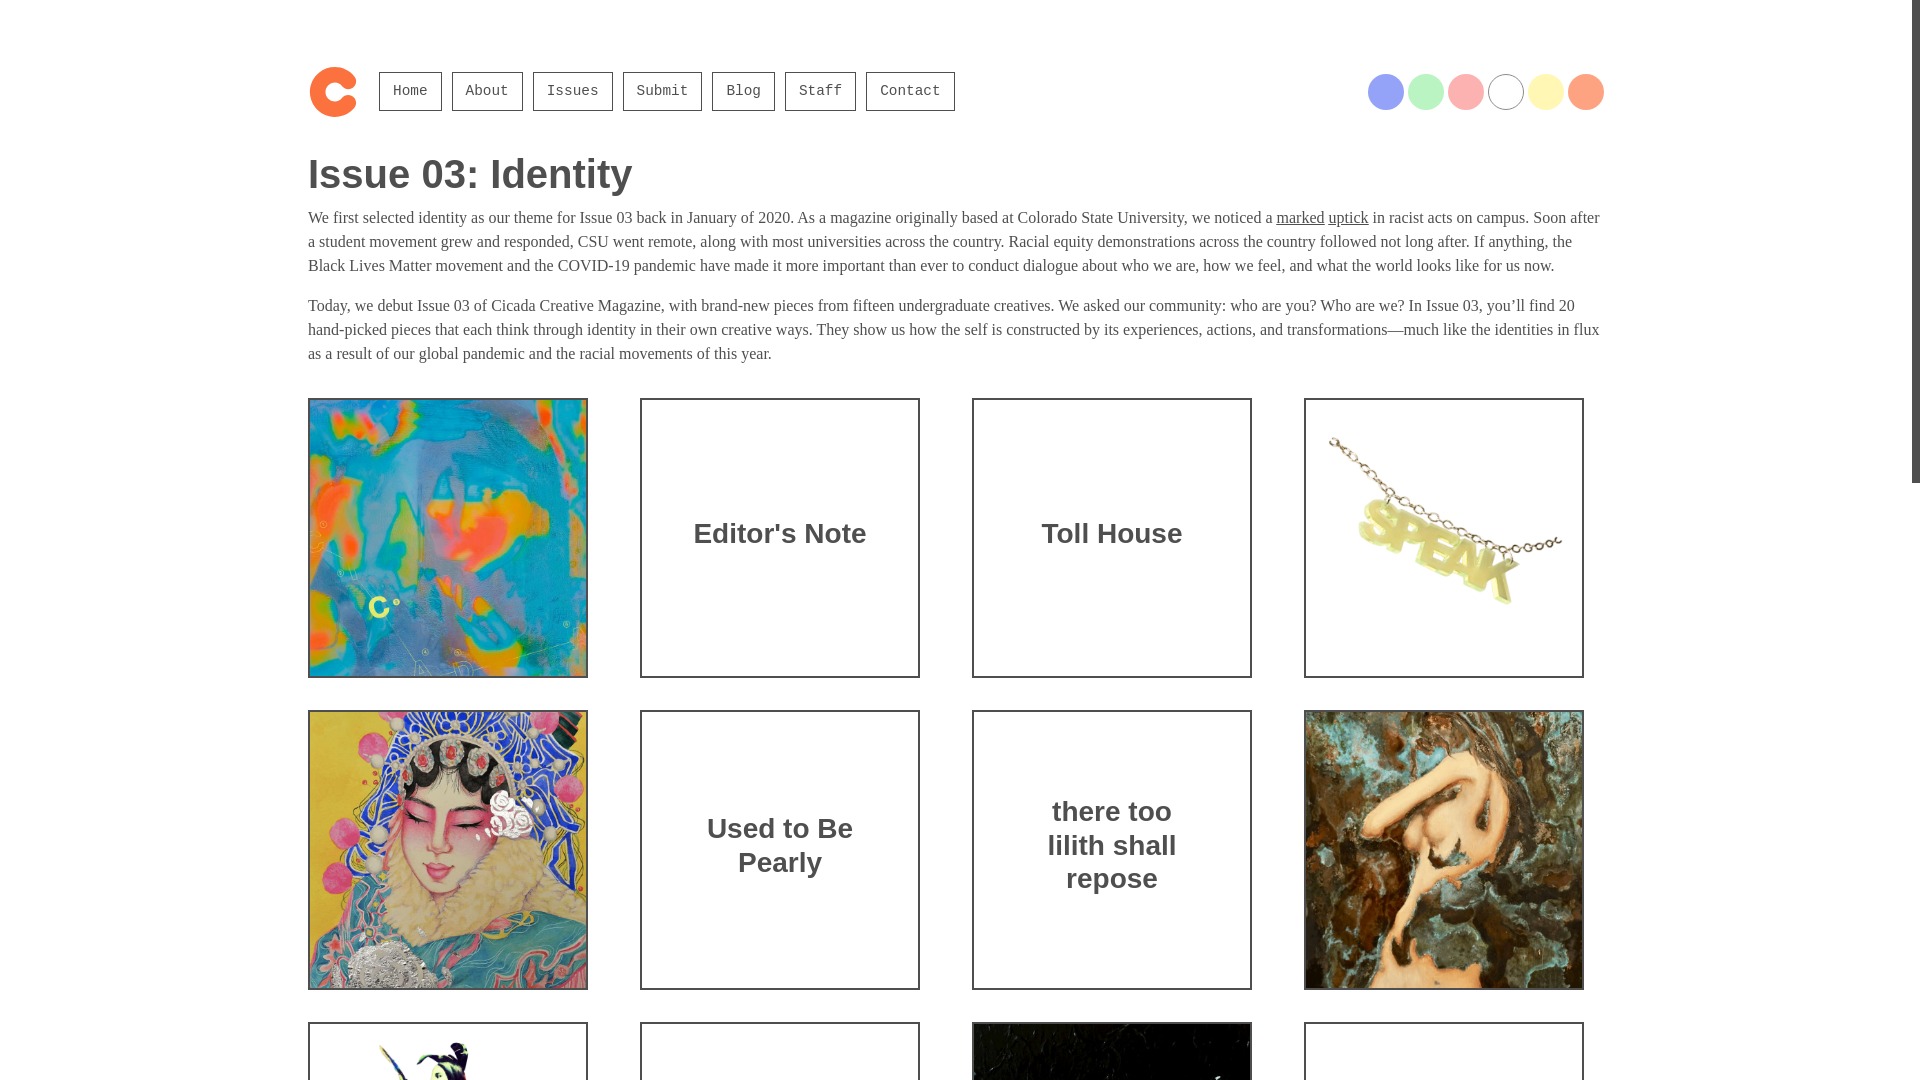 This screenshot has width=1920, height=1080. I want to click on Editor's Note, so click(779, 538).